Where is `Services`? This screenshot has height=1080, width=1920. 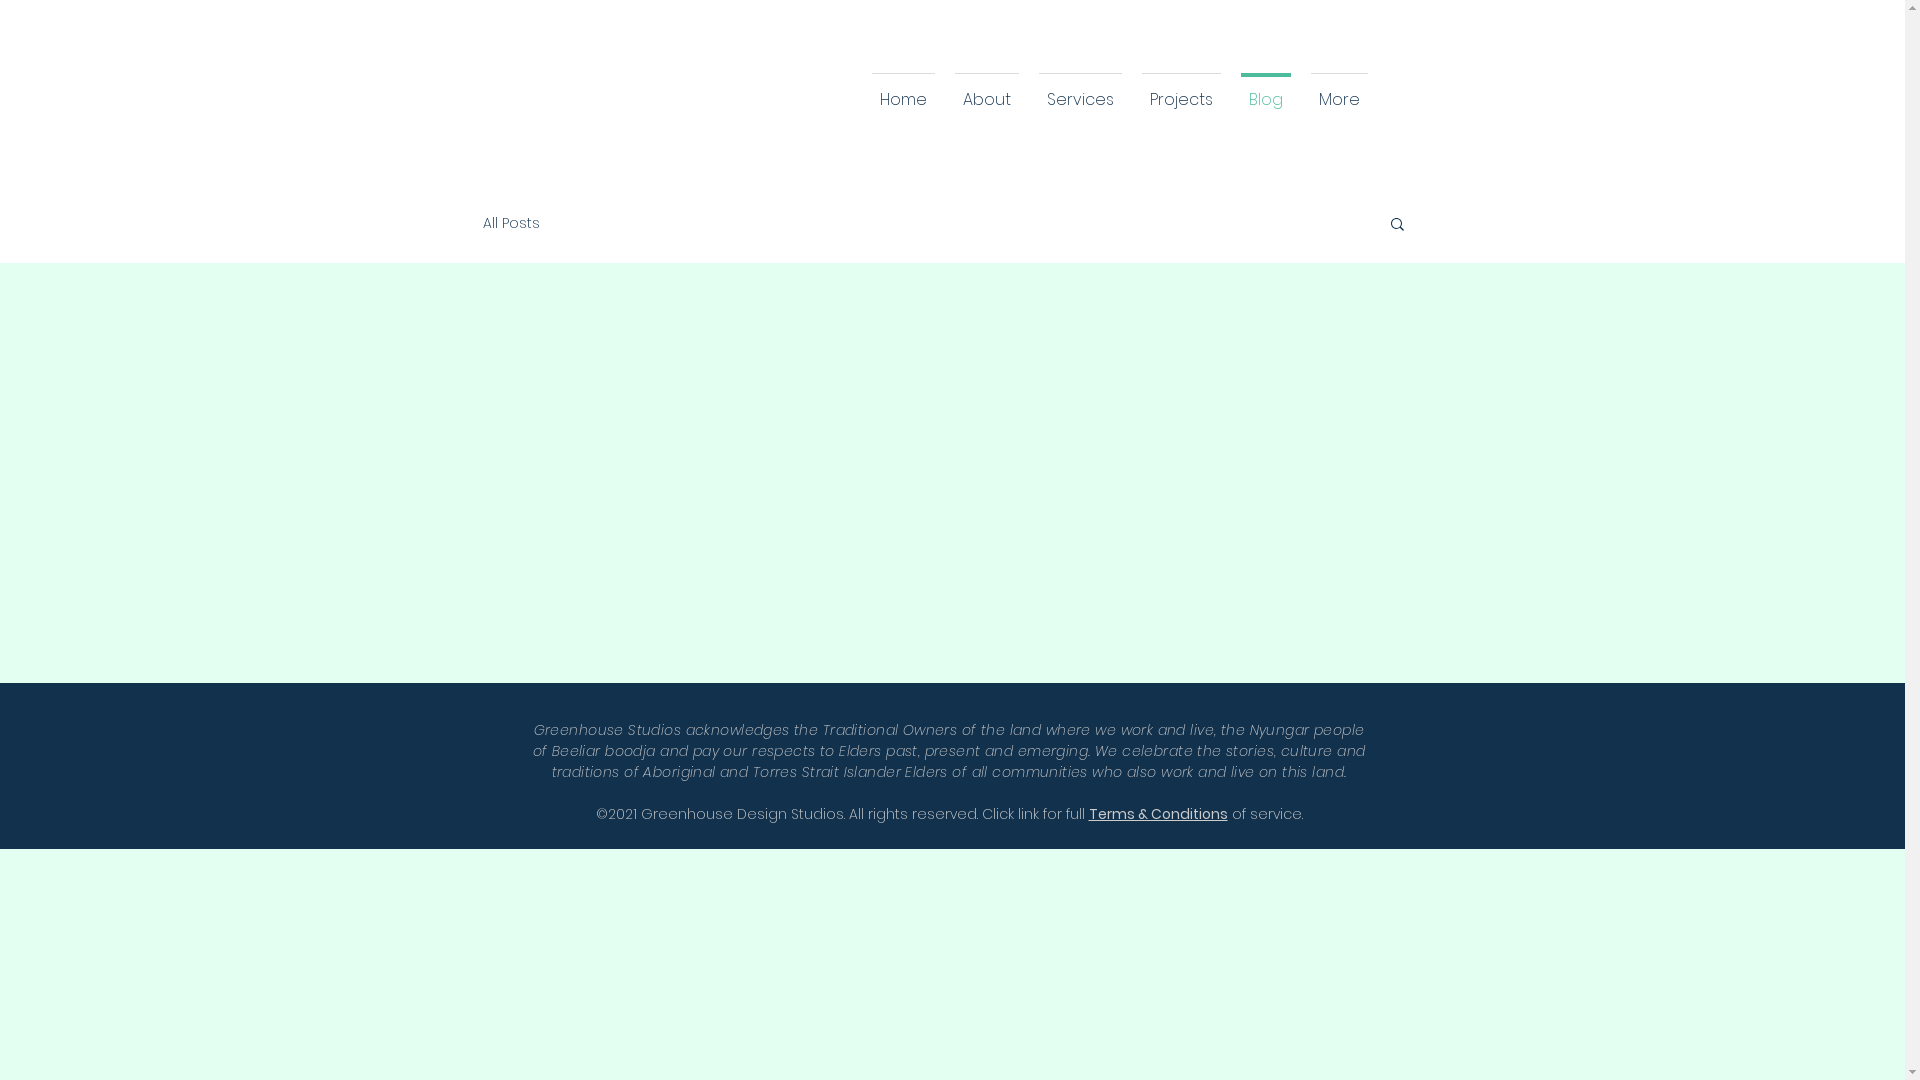
Services is located at coordinates (1080, 90).